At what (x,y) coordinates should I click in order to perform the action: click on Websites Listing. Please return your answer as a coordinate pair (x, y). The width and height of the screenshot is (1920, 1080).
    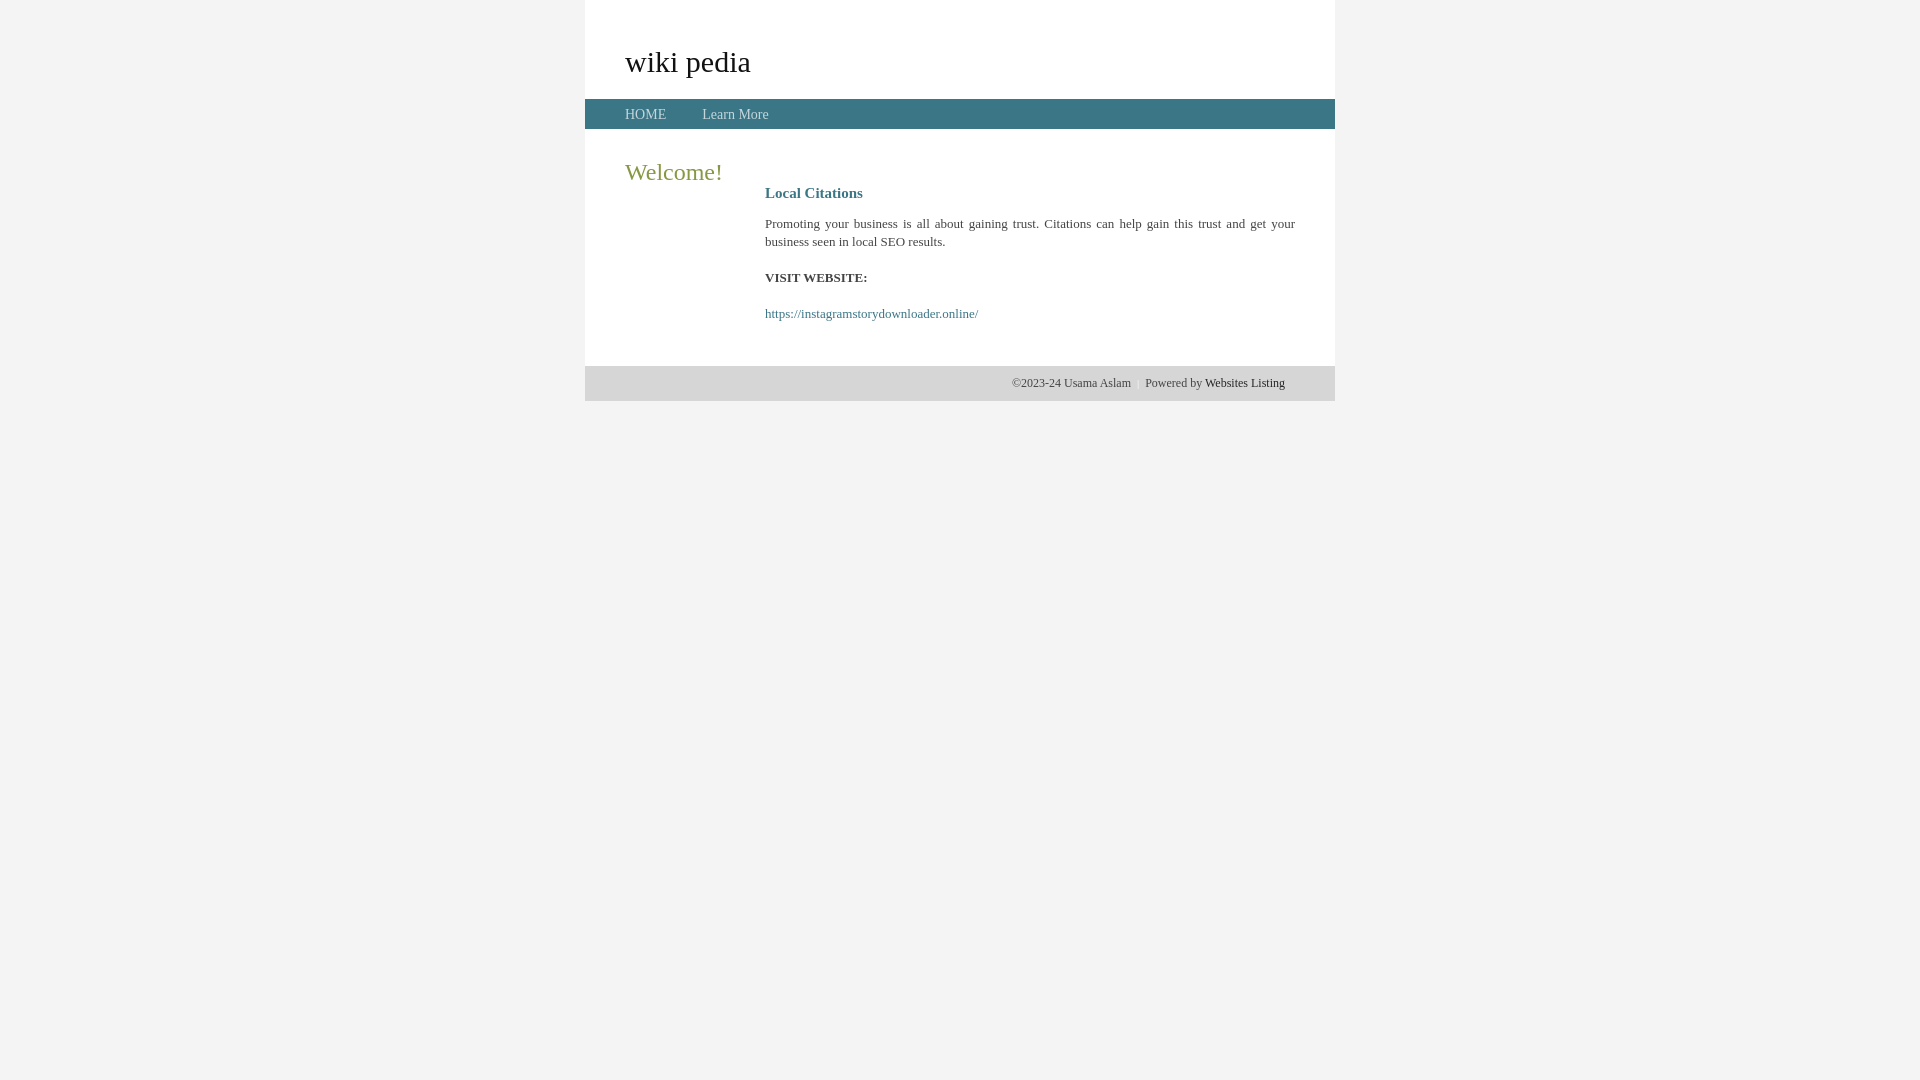
    Looking at the image, I should click on (1245, 383).